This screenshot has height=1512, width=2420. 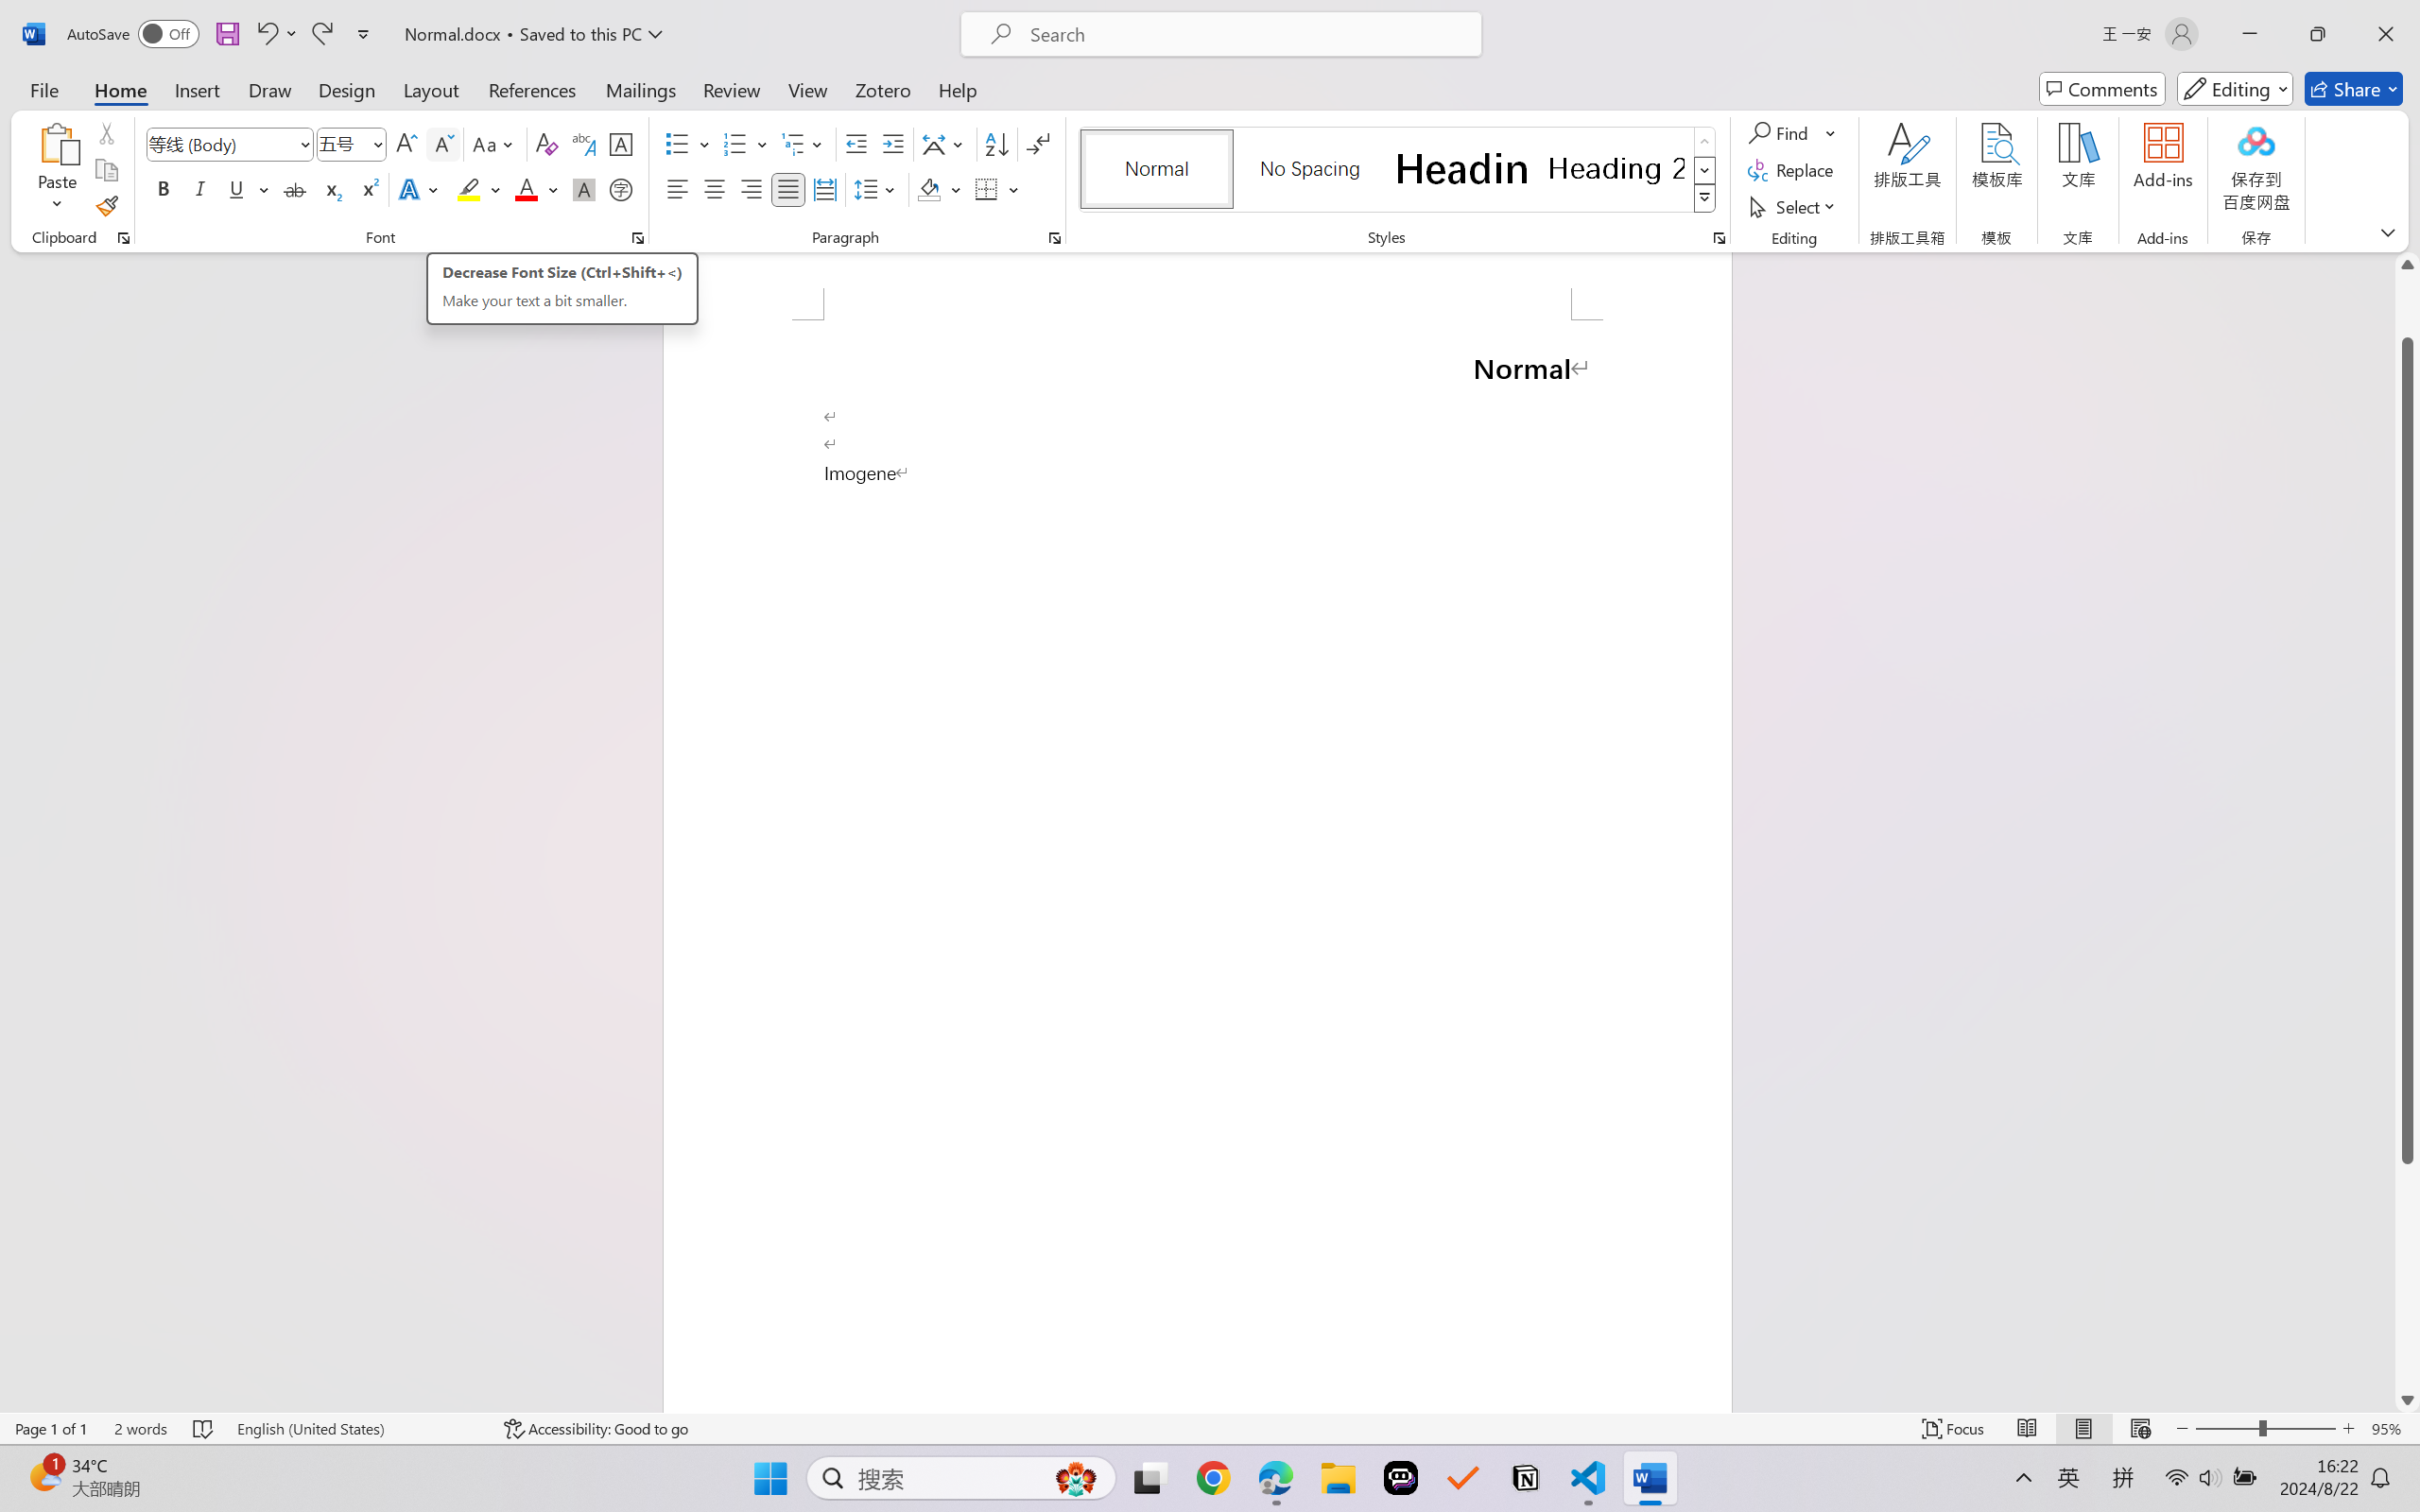 What do you see at coordinates (2408, 306) in the screenshot?
I see `Page up` at bounding box center [2408, 306].